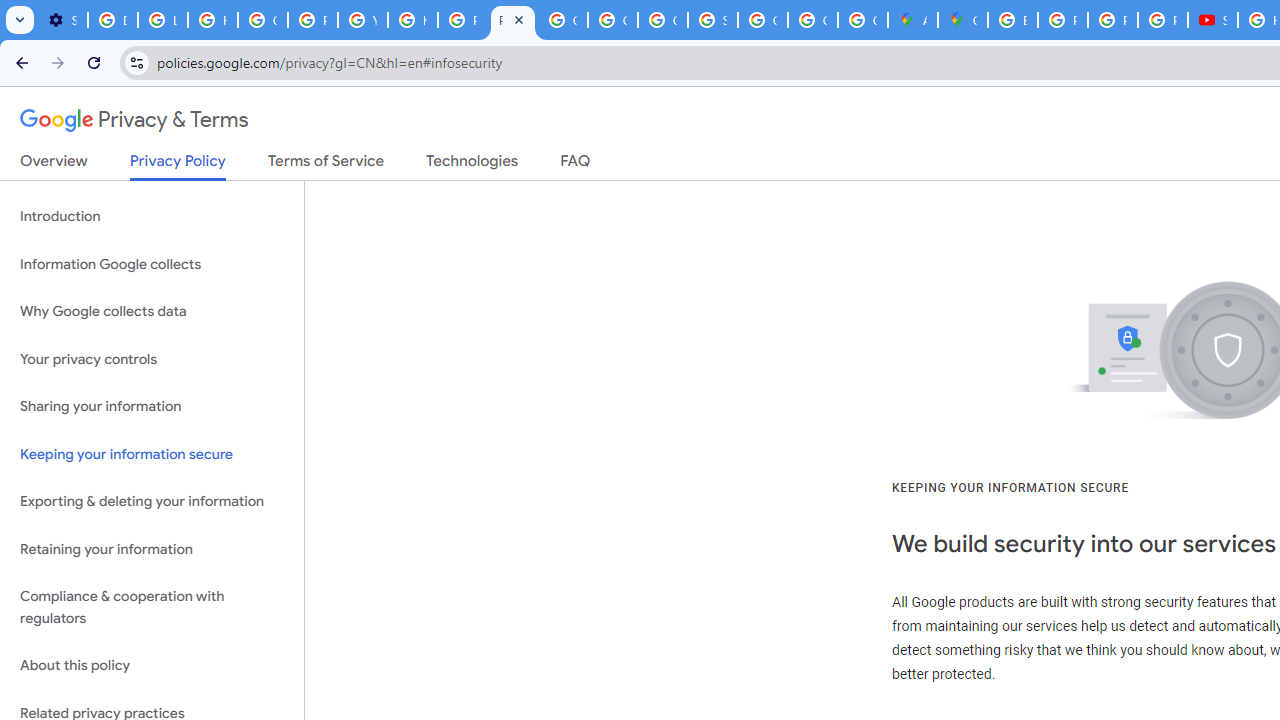 The height and width of the screenshot is (720, 1280). I want to click on Why Google collects data, so click(152, 312).